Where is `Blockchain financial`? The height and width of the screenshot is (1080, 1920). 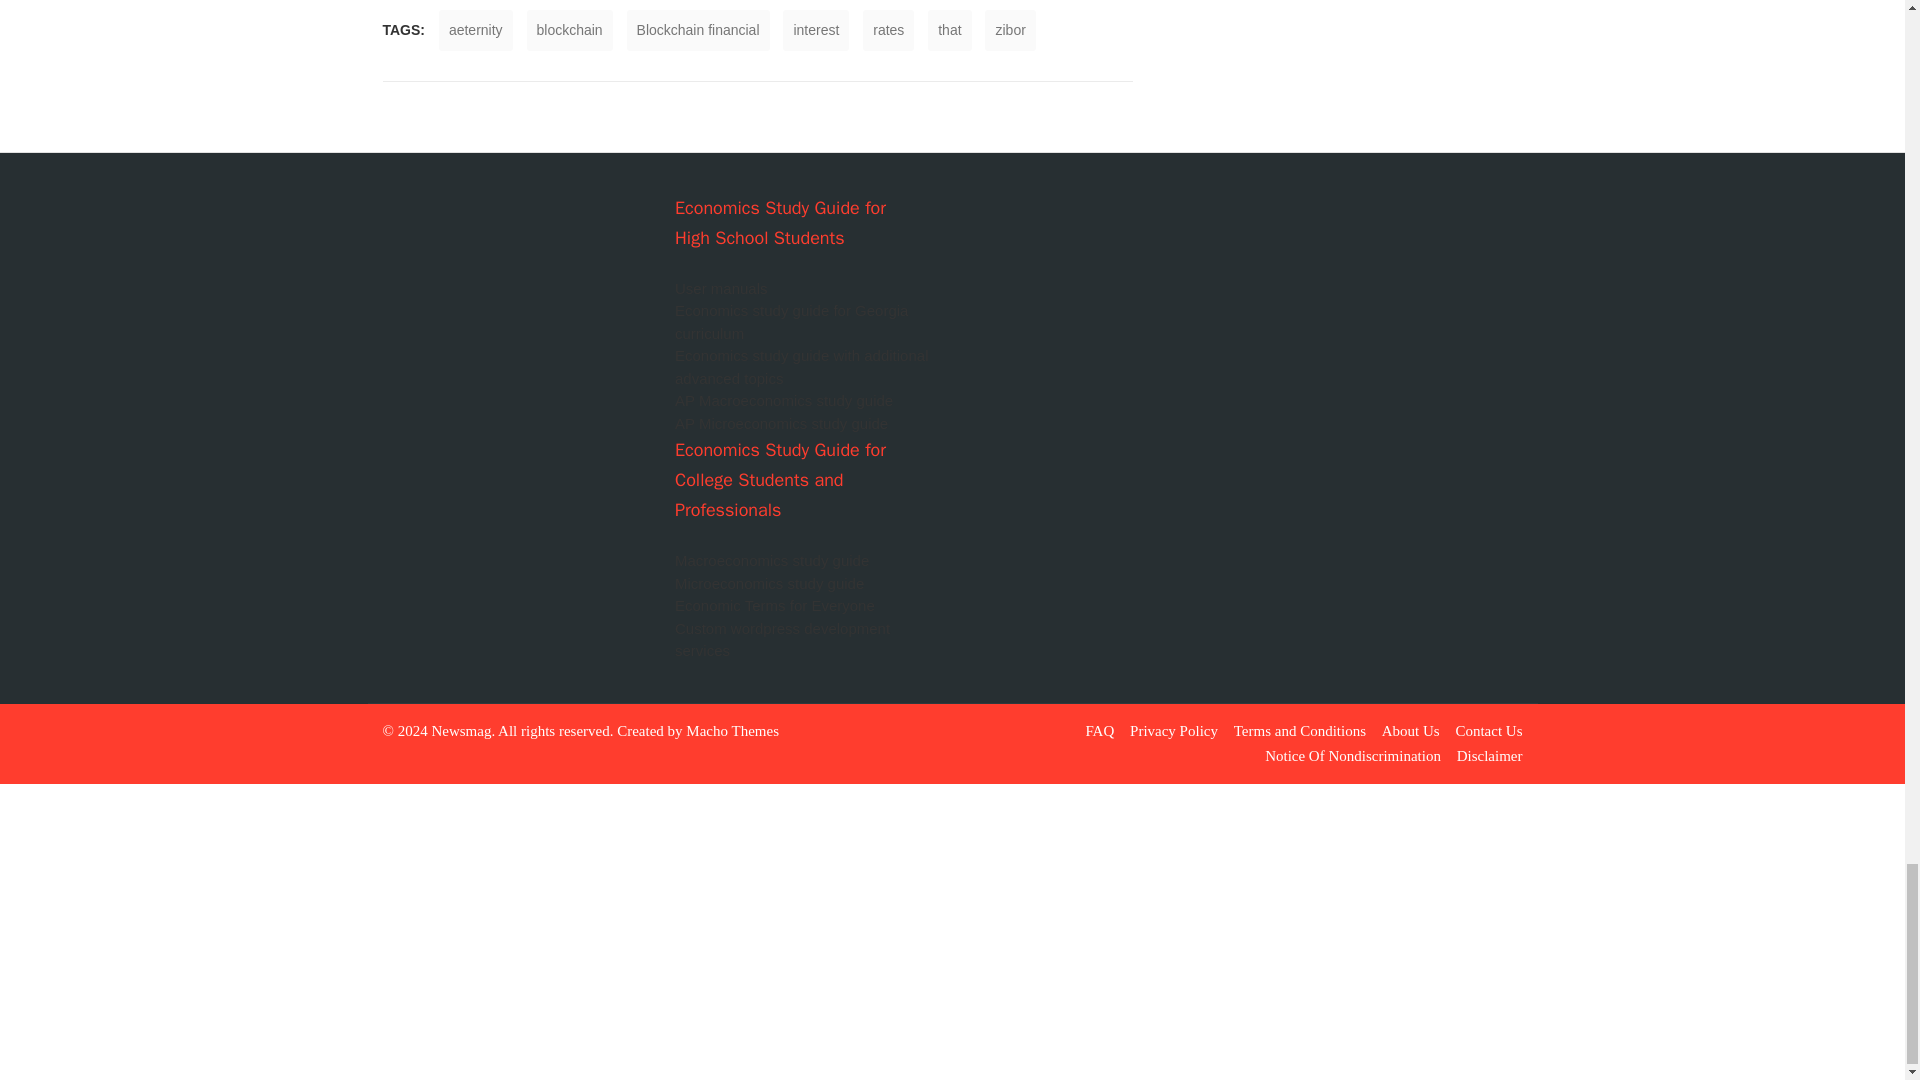
Blockchain financial is located at coordinates (698, 30).